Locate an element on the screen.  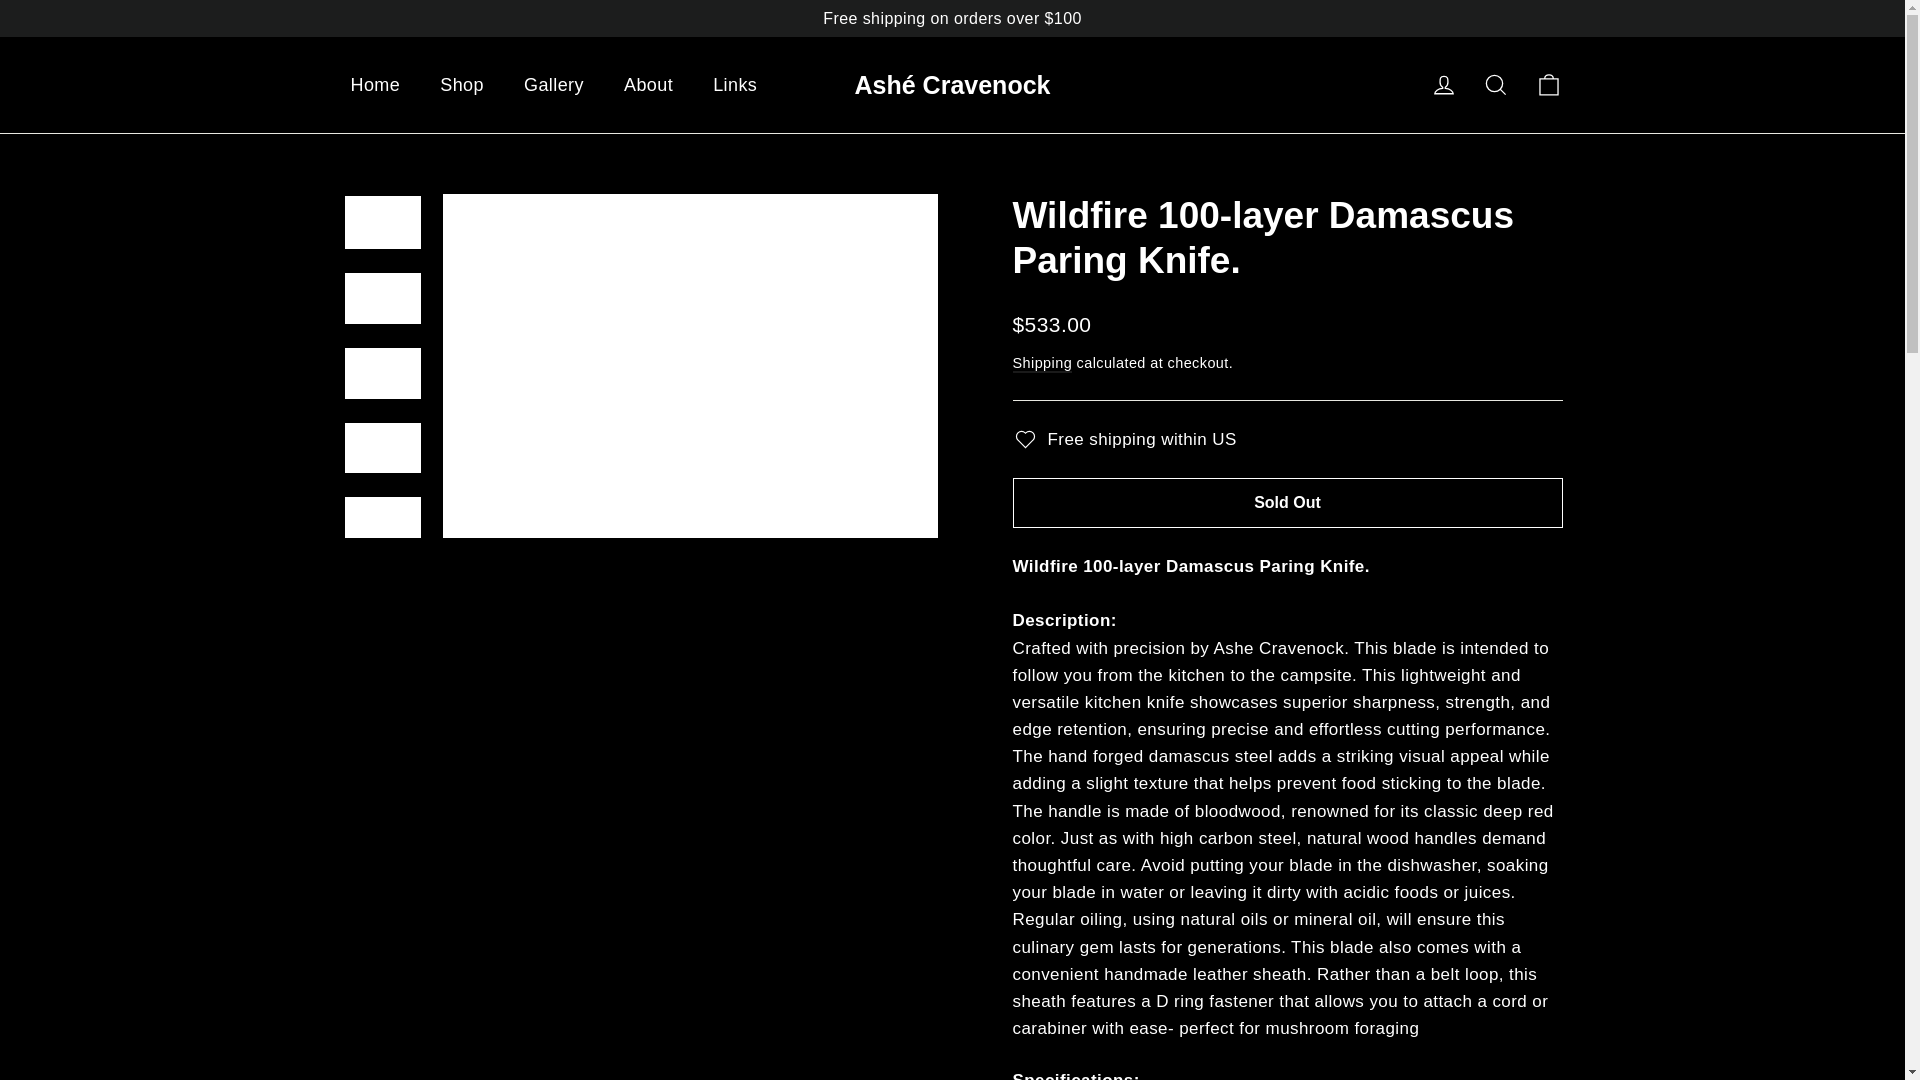
Log in is located at coordinates (1444, 84).